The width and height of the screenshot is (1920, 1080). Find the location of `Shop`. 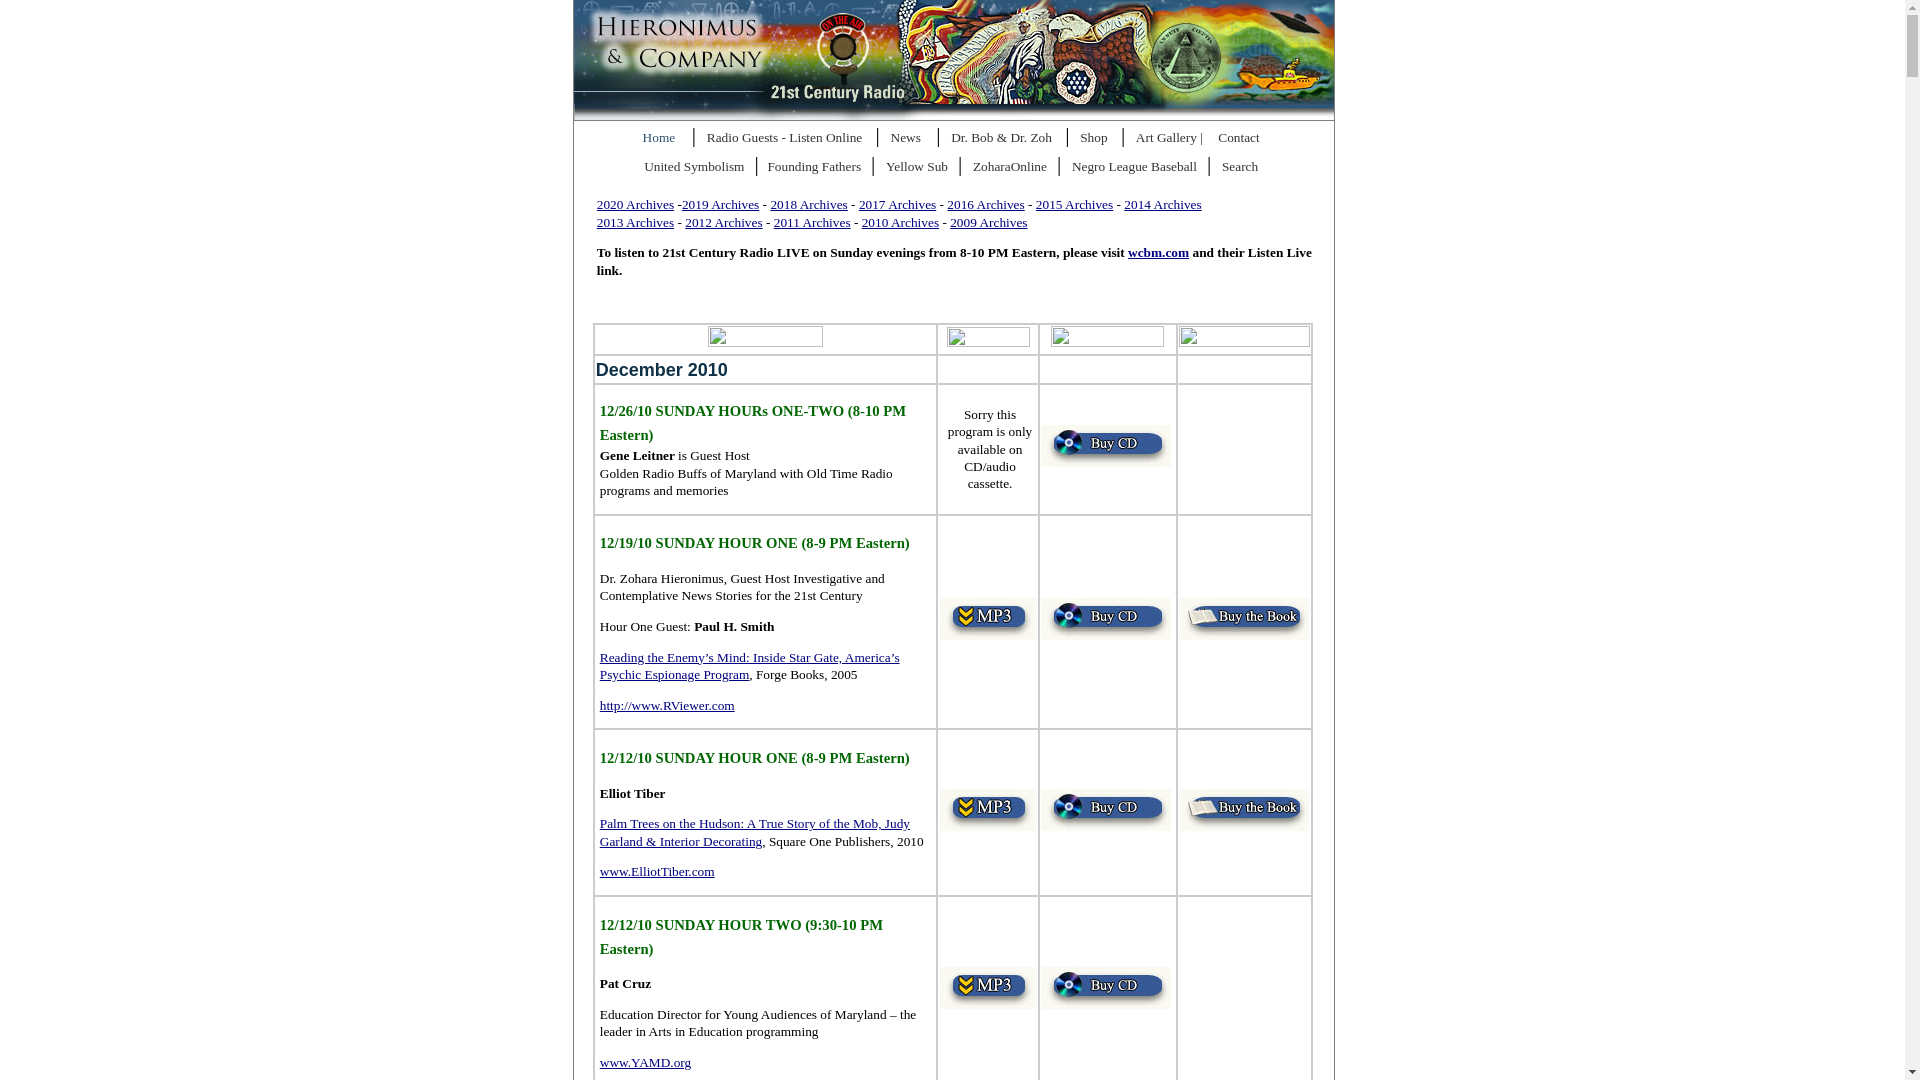

Shop is located at coordinates (1098, 140).